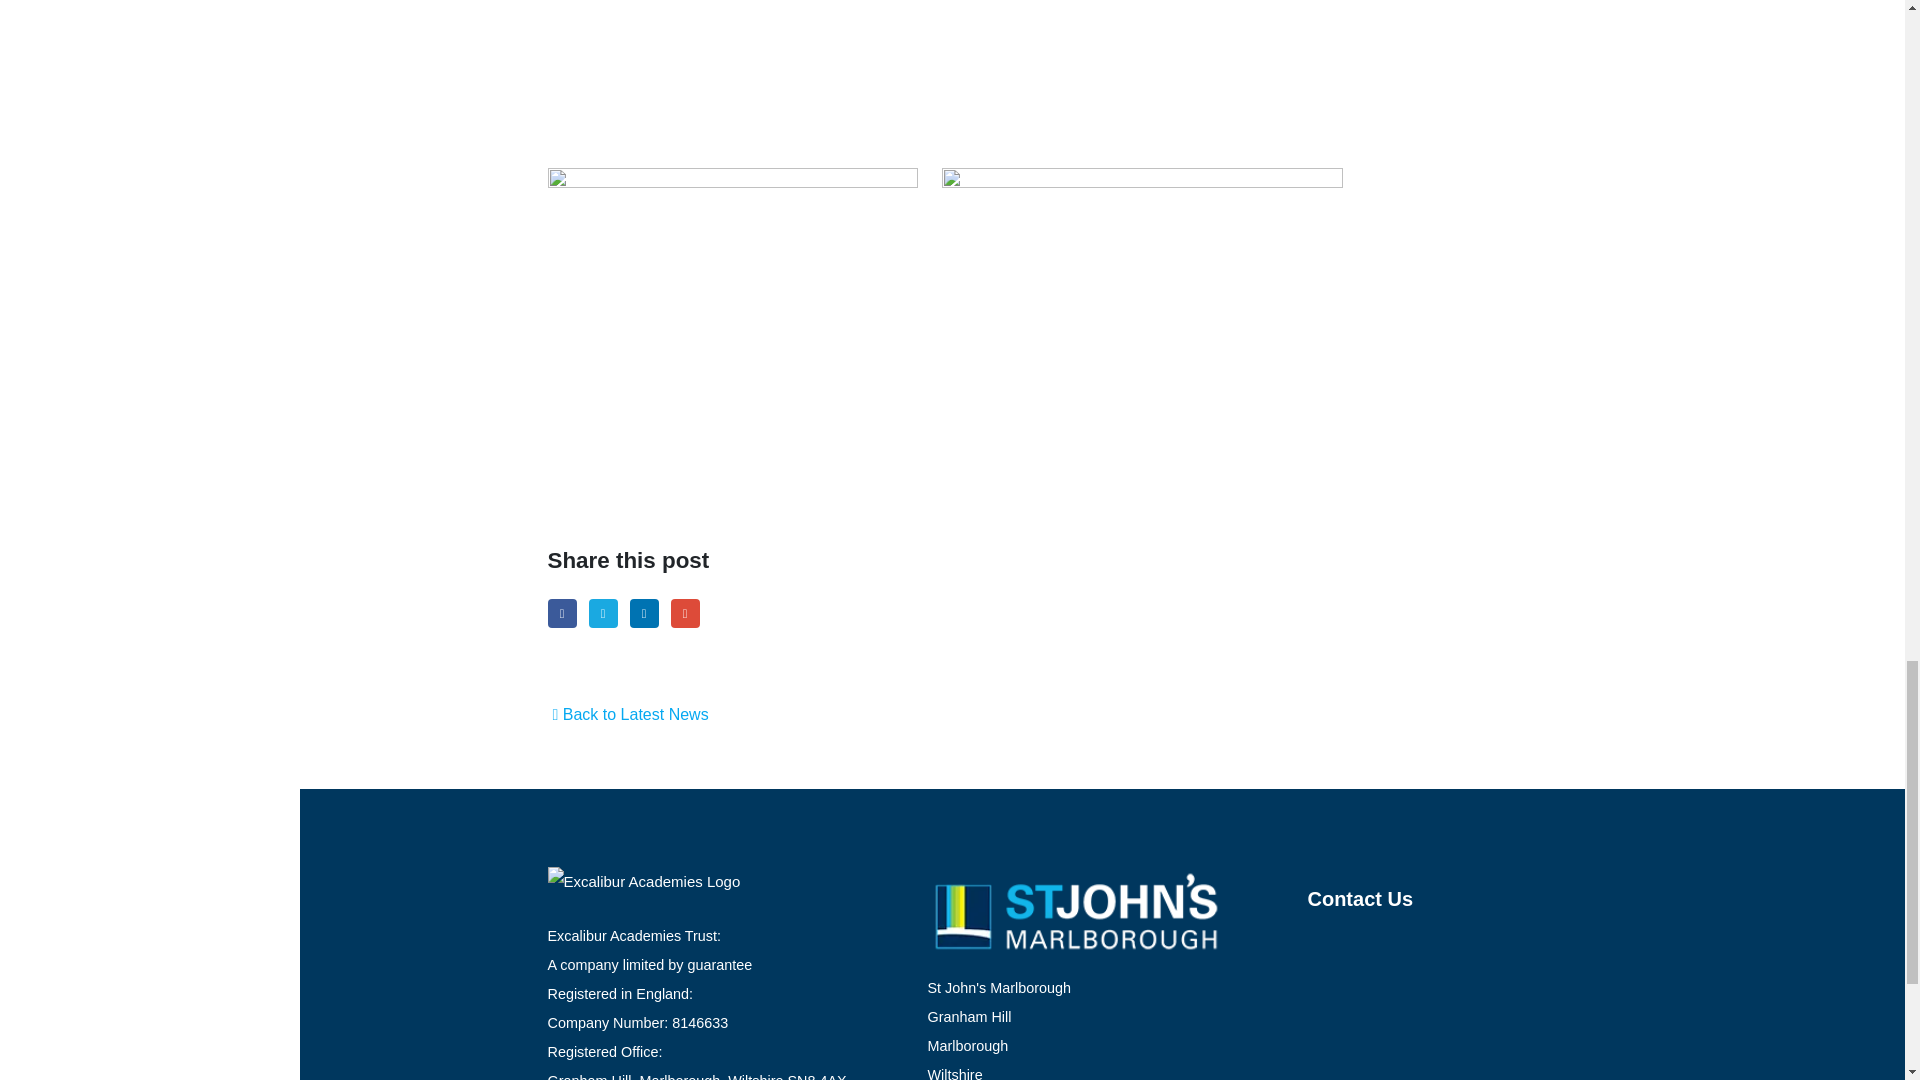 The height and width of the screenshot is (1080, 1920). Describe the element at coordinates (1076, 910) in the screenshot. I see `Excalibur Academies Trust` at that location.